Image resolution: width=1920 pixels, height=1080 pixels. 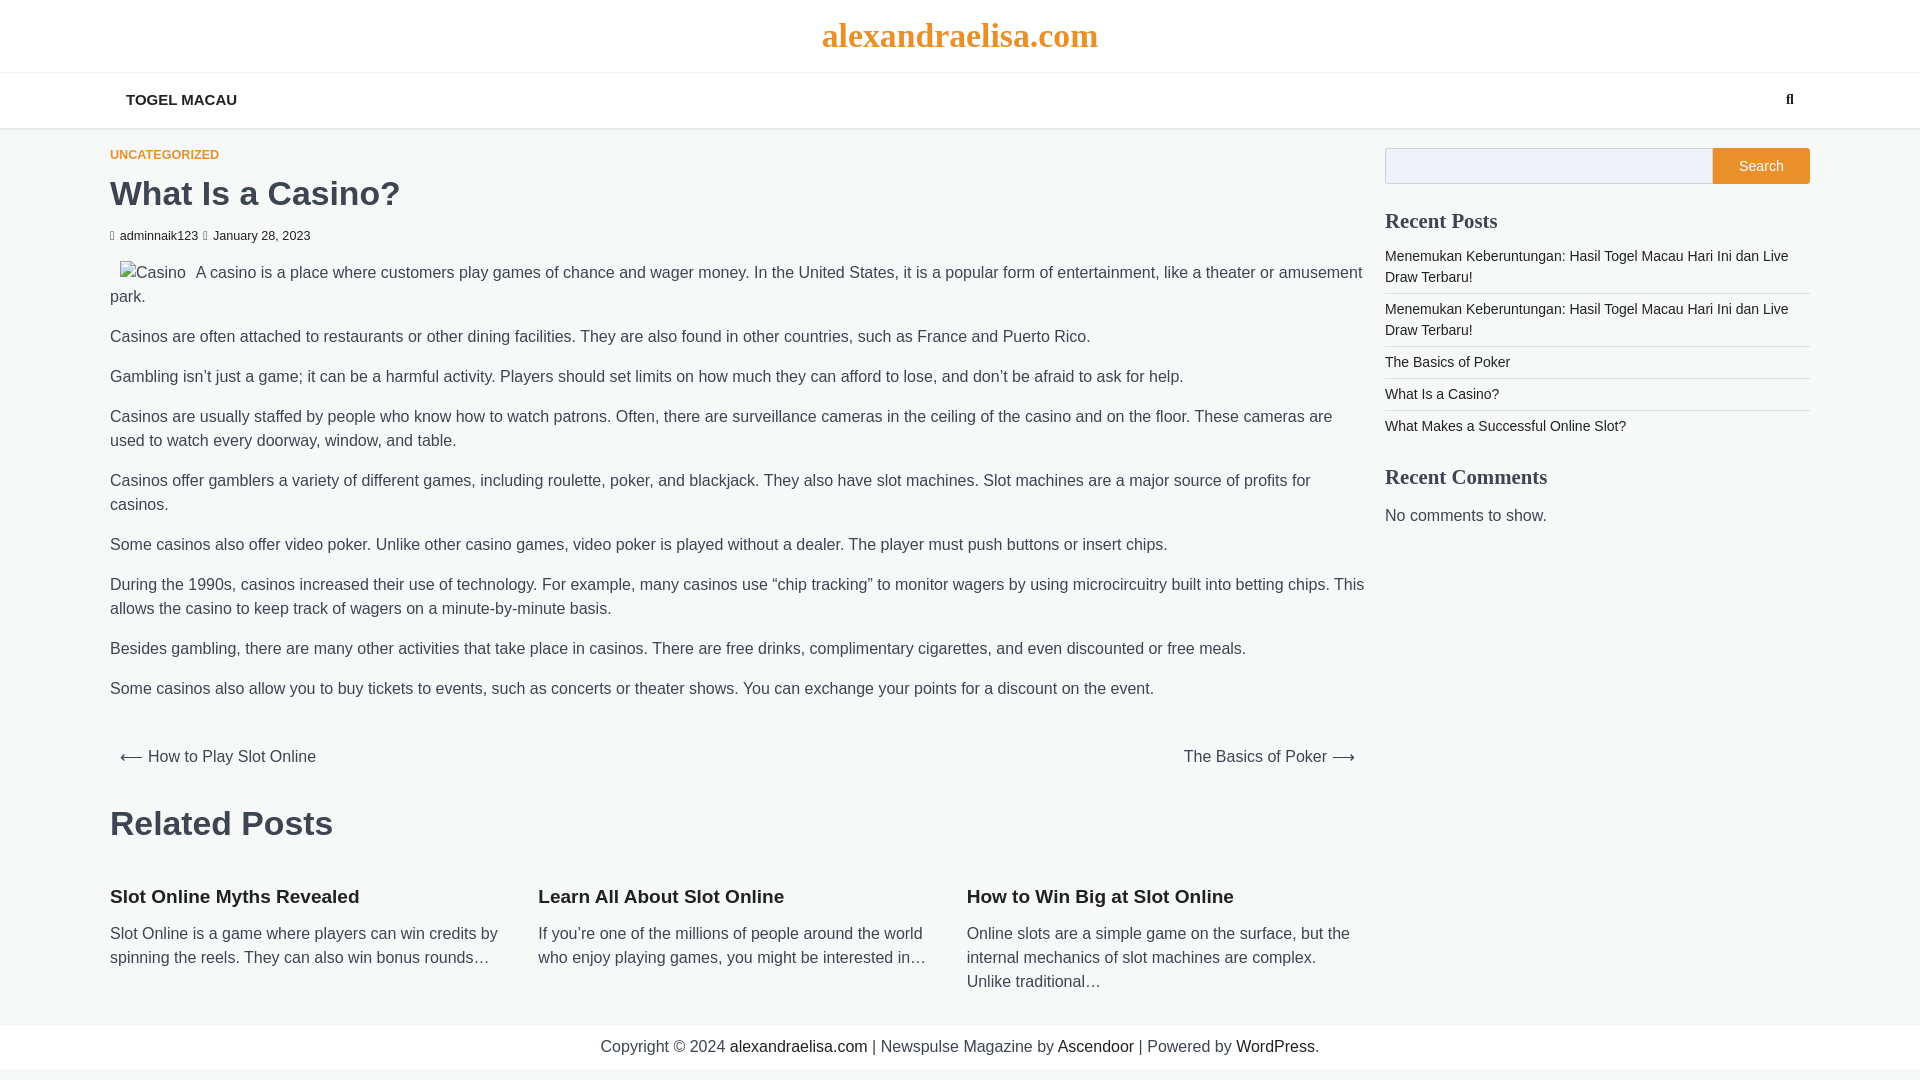 What do you see at coordinates (660, 897) in the screenshot?
I see `Learn All About Slot Online` at bounding box center [660, 897].